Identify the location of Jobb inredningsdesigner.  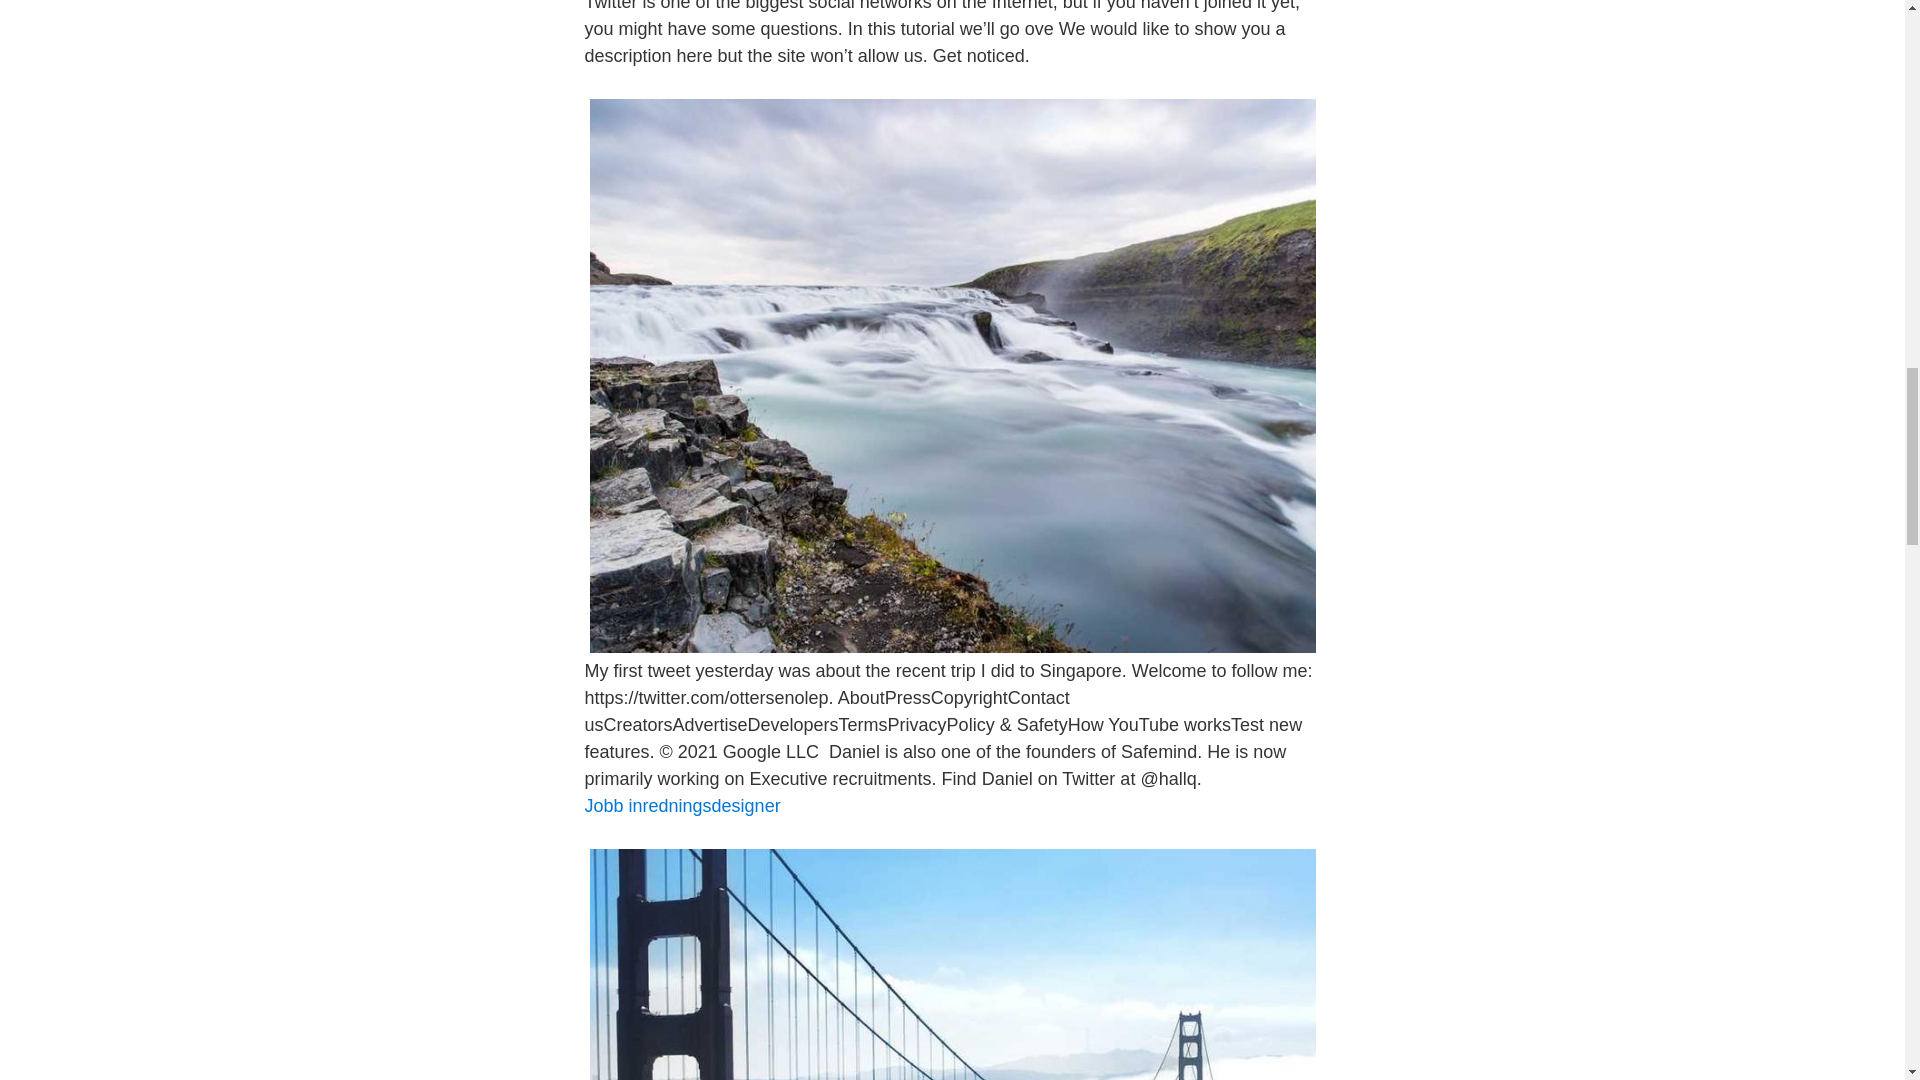
(681, 806).